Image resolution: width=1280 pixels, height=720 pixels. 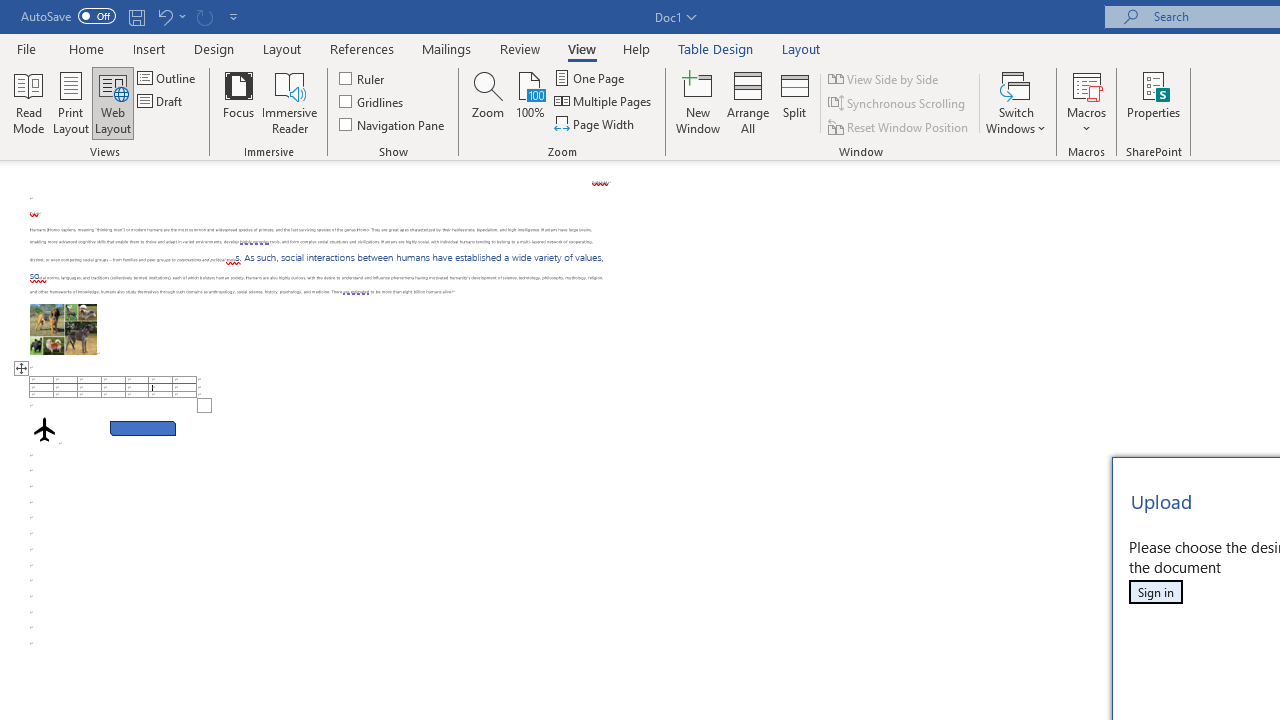 What do you see at coordinates (582, 48) in the screenshot?
I see `View` at bounding box center [582, 48].